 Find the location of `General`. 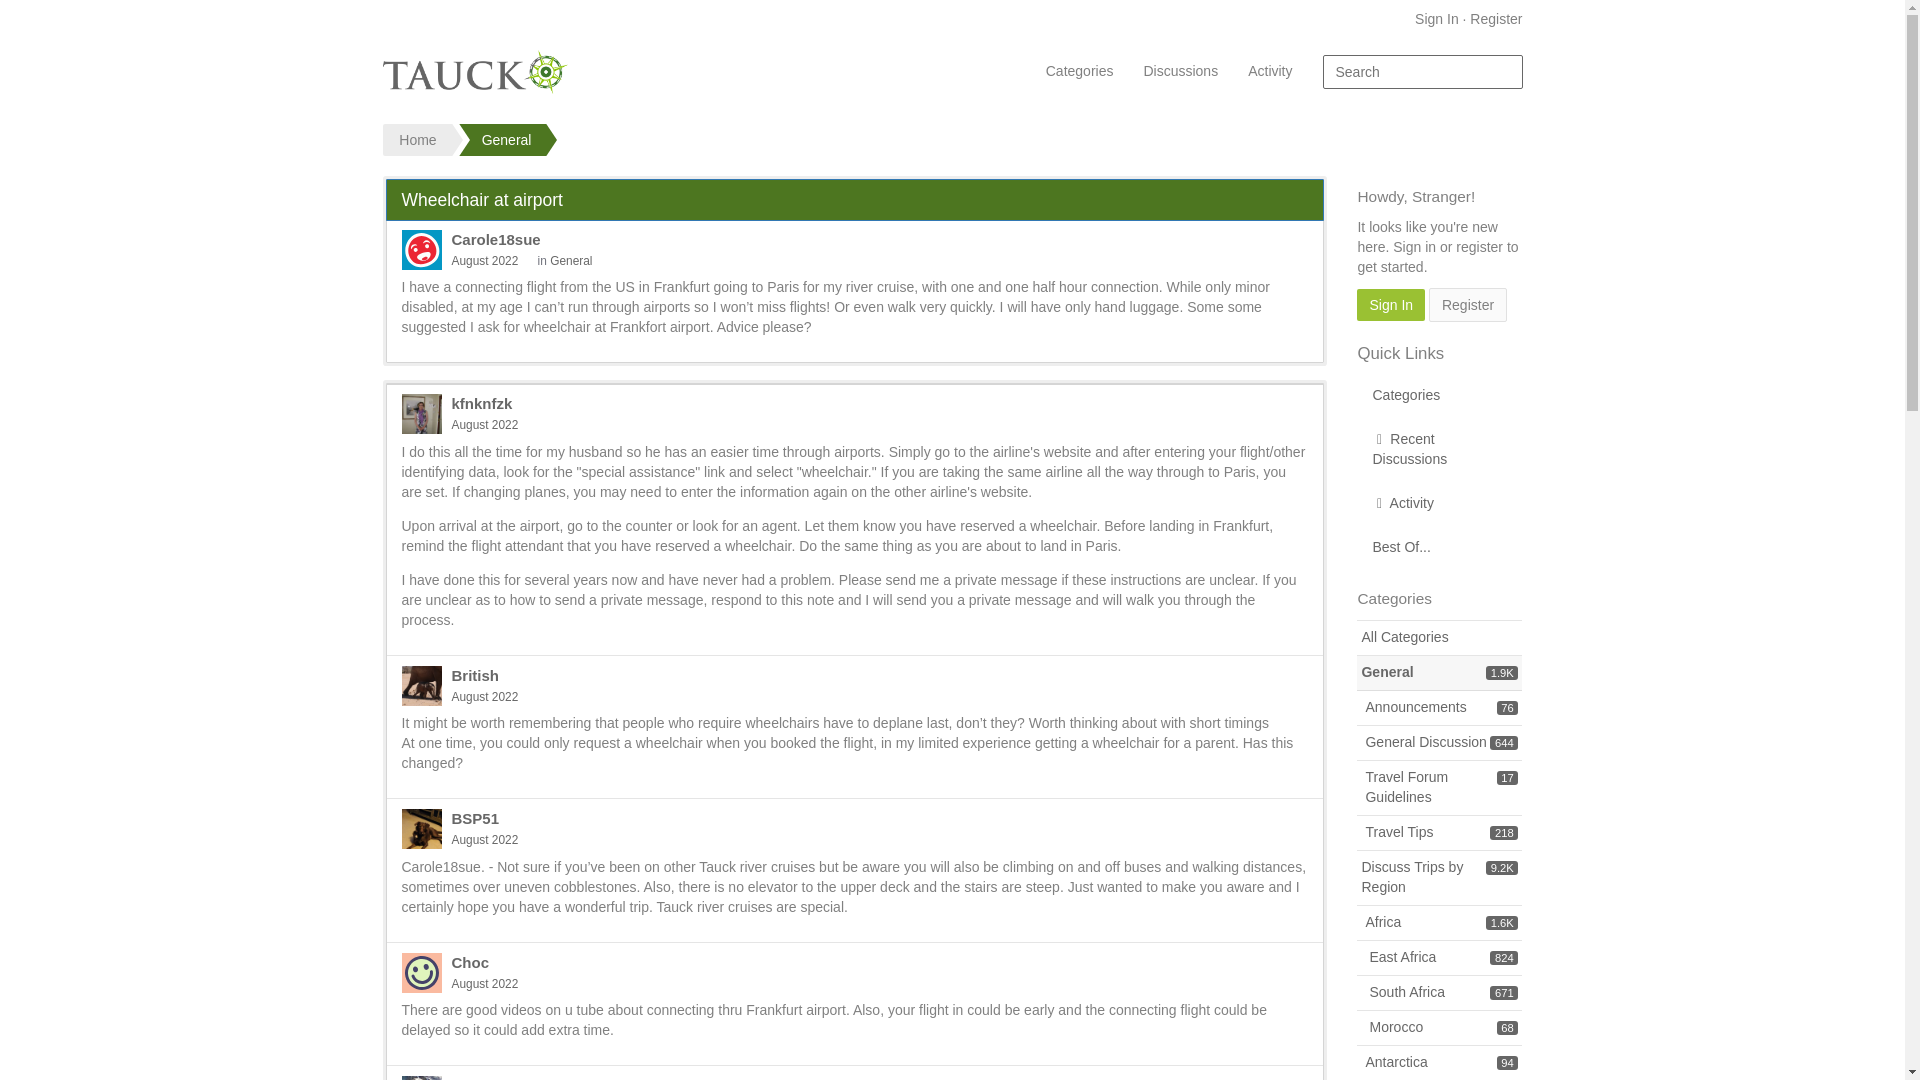

General is located at coordinates (506, 140).